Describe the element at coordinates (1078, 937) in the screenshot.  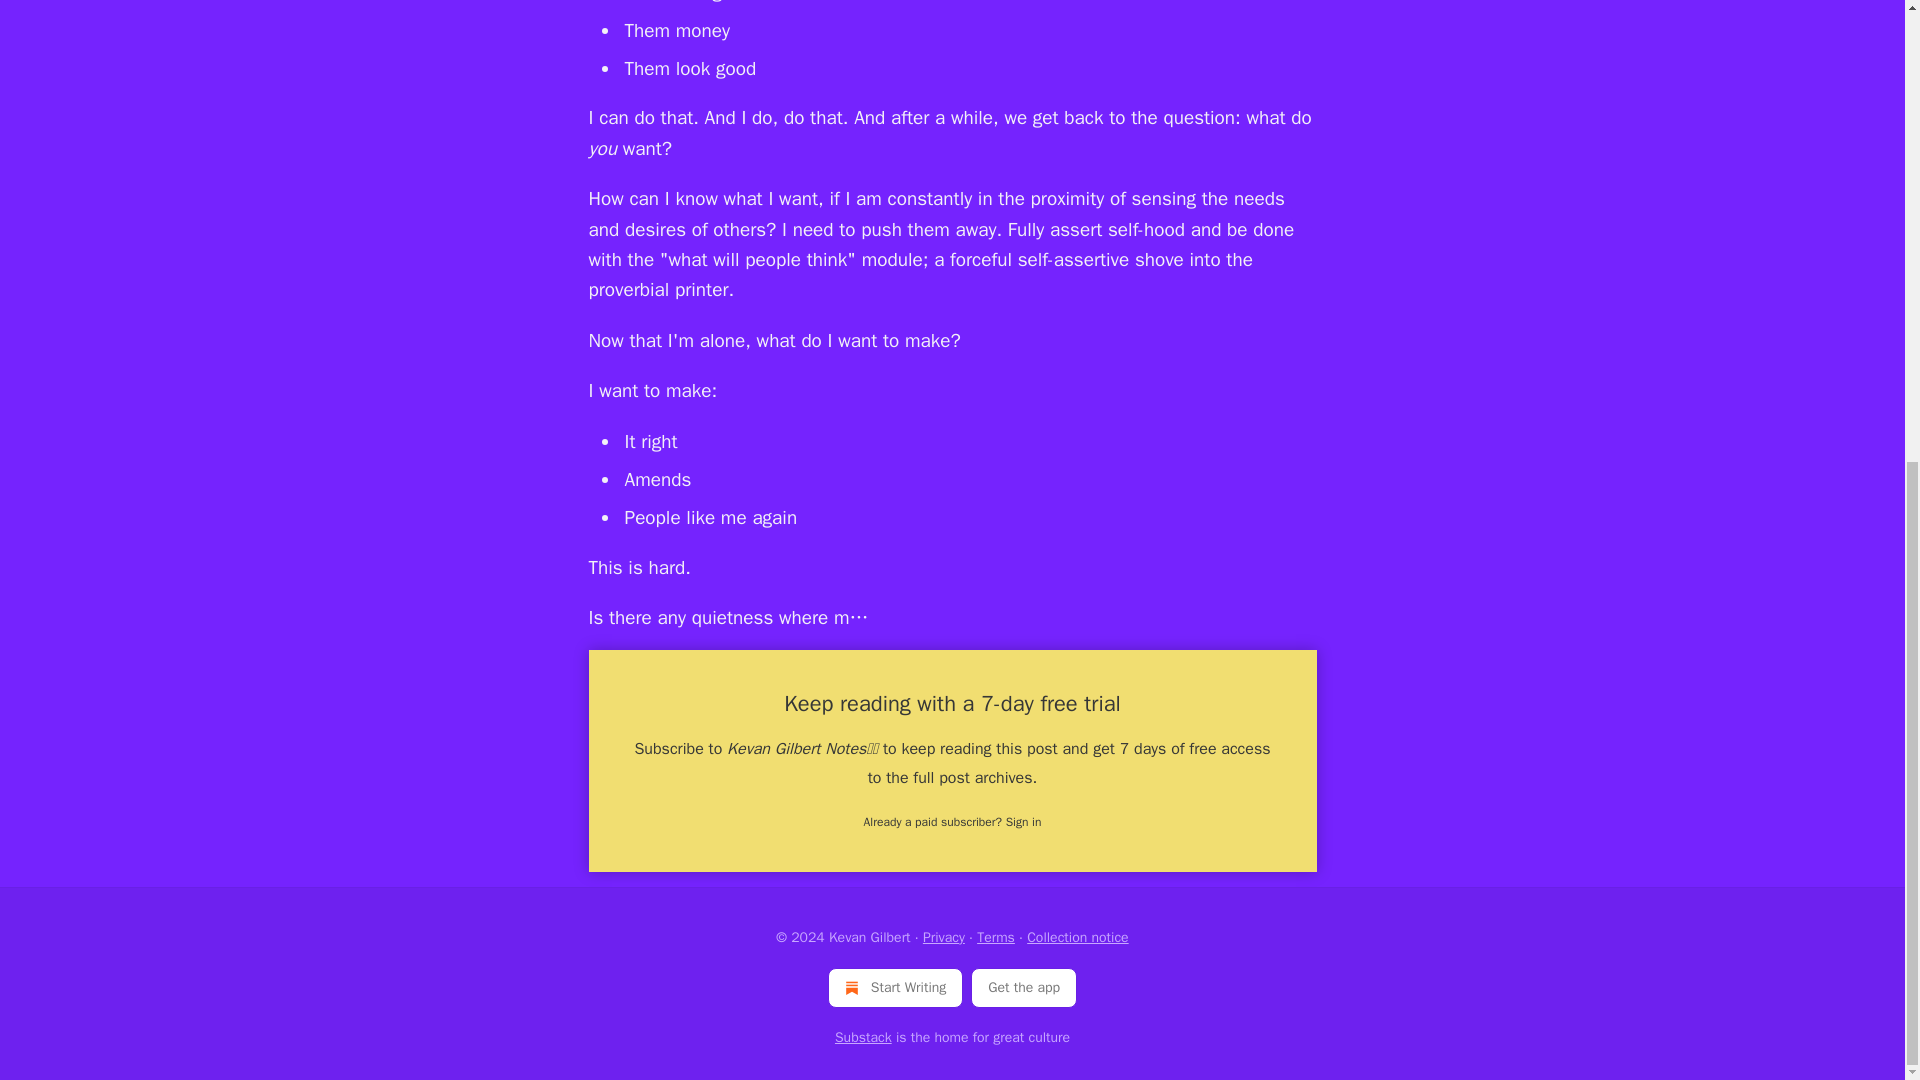
I see `Collection notice` at that location.